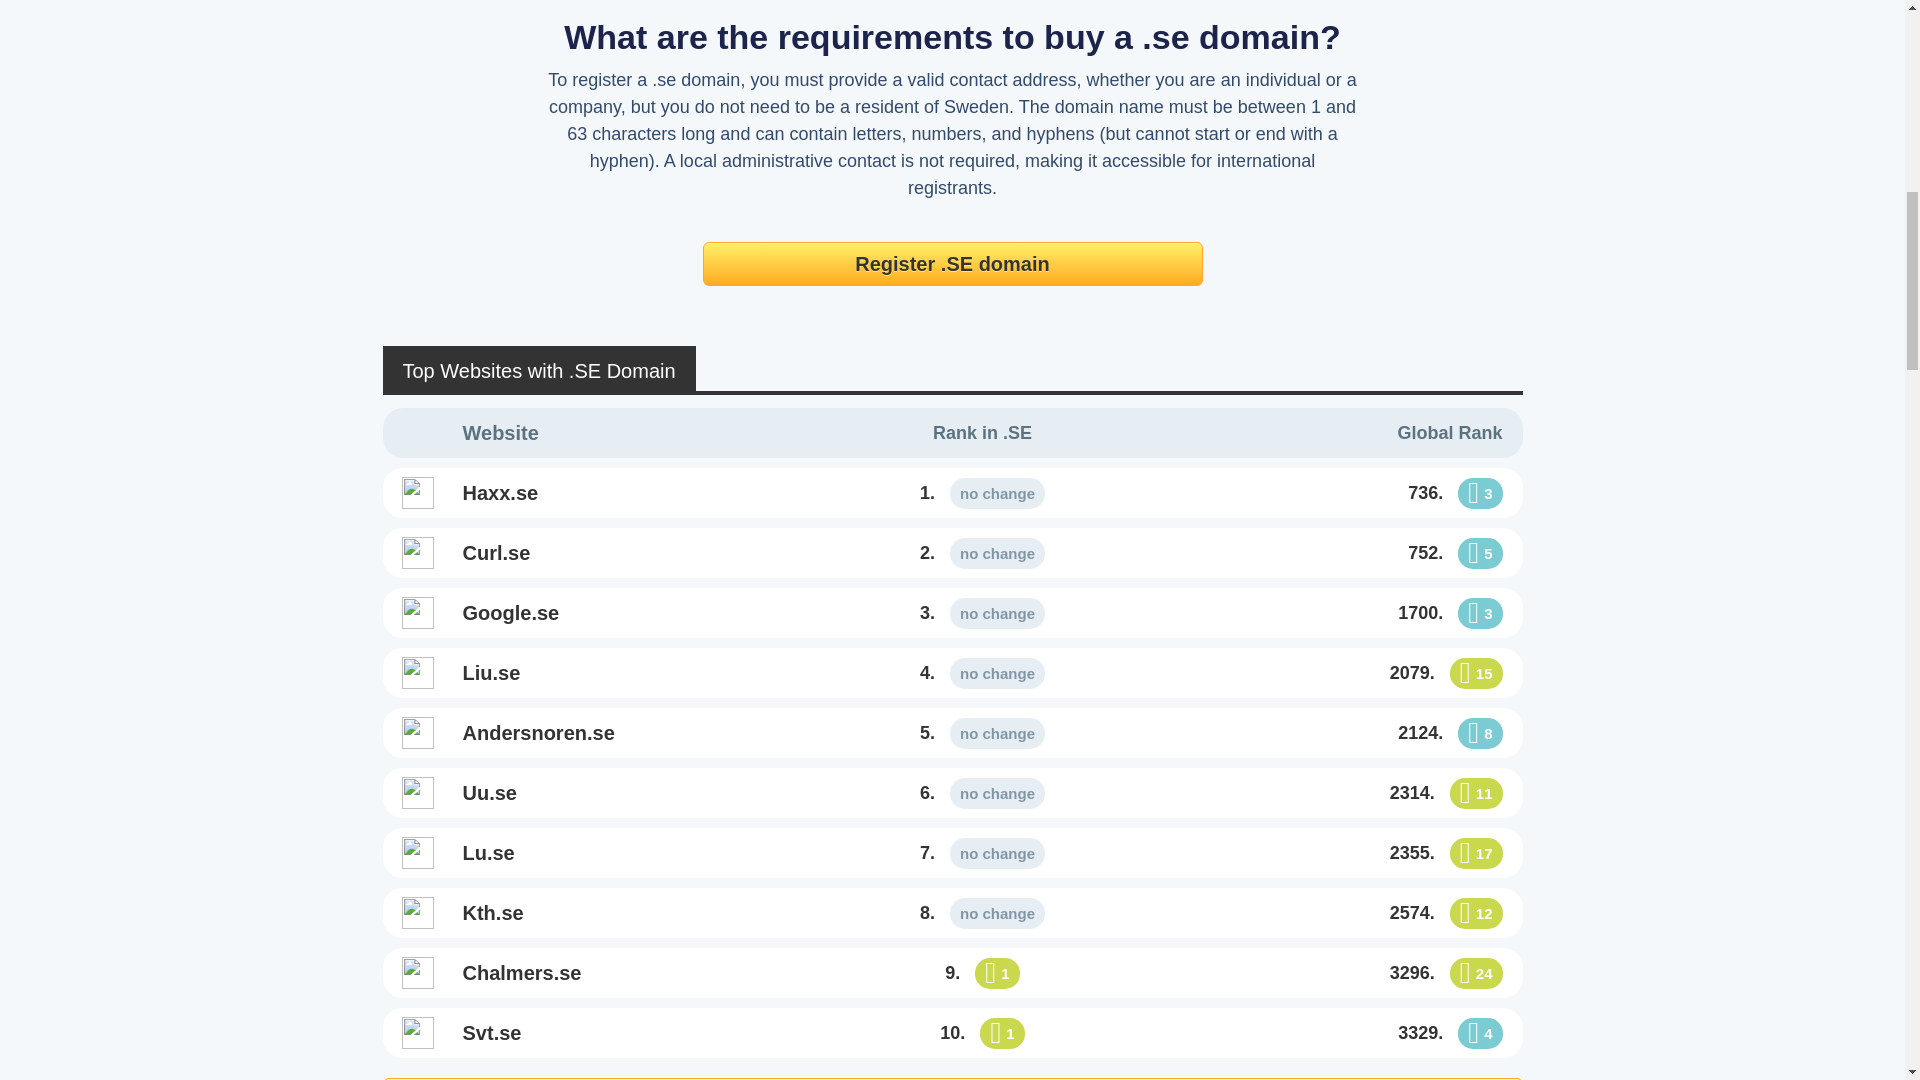 The image size is (1920, 1080). Describe the element at coordinates (1329, 492) in the screenshot. I see `haxx.se ranks number 736. Globally` at that location.